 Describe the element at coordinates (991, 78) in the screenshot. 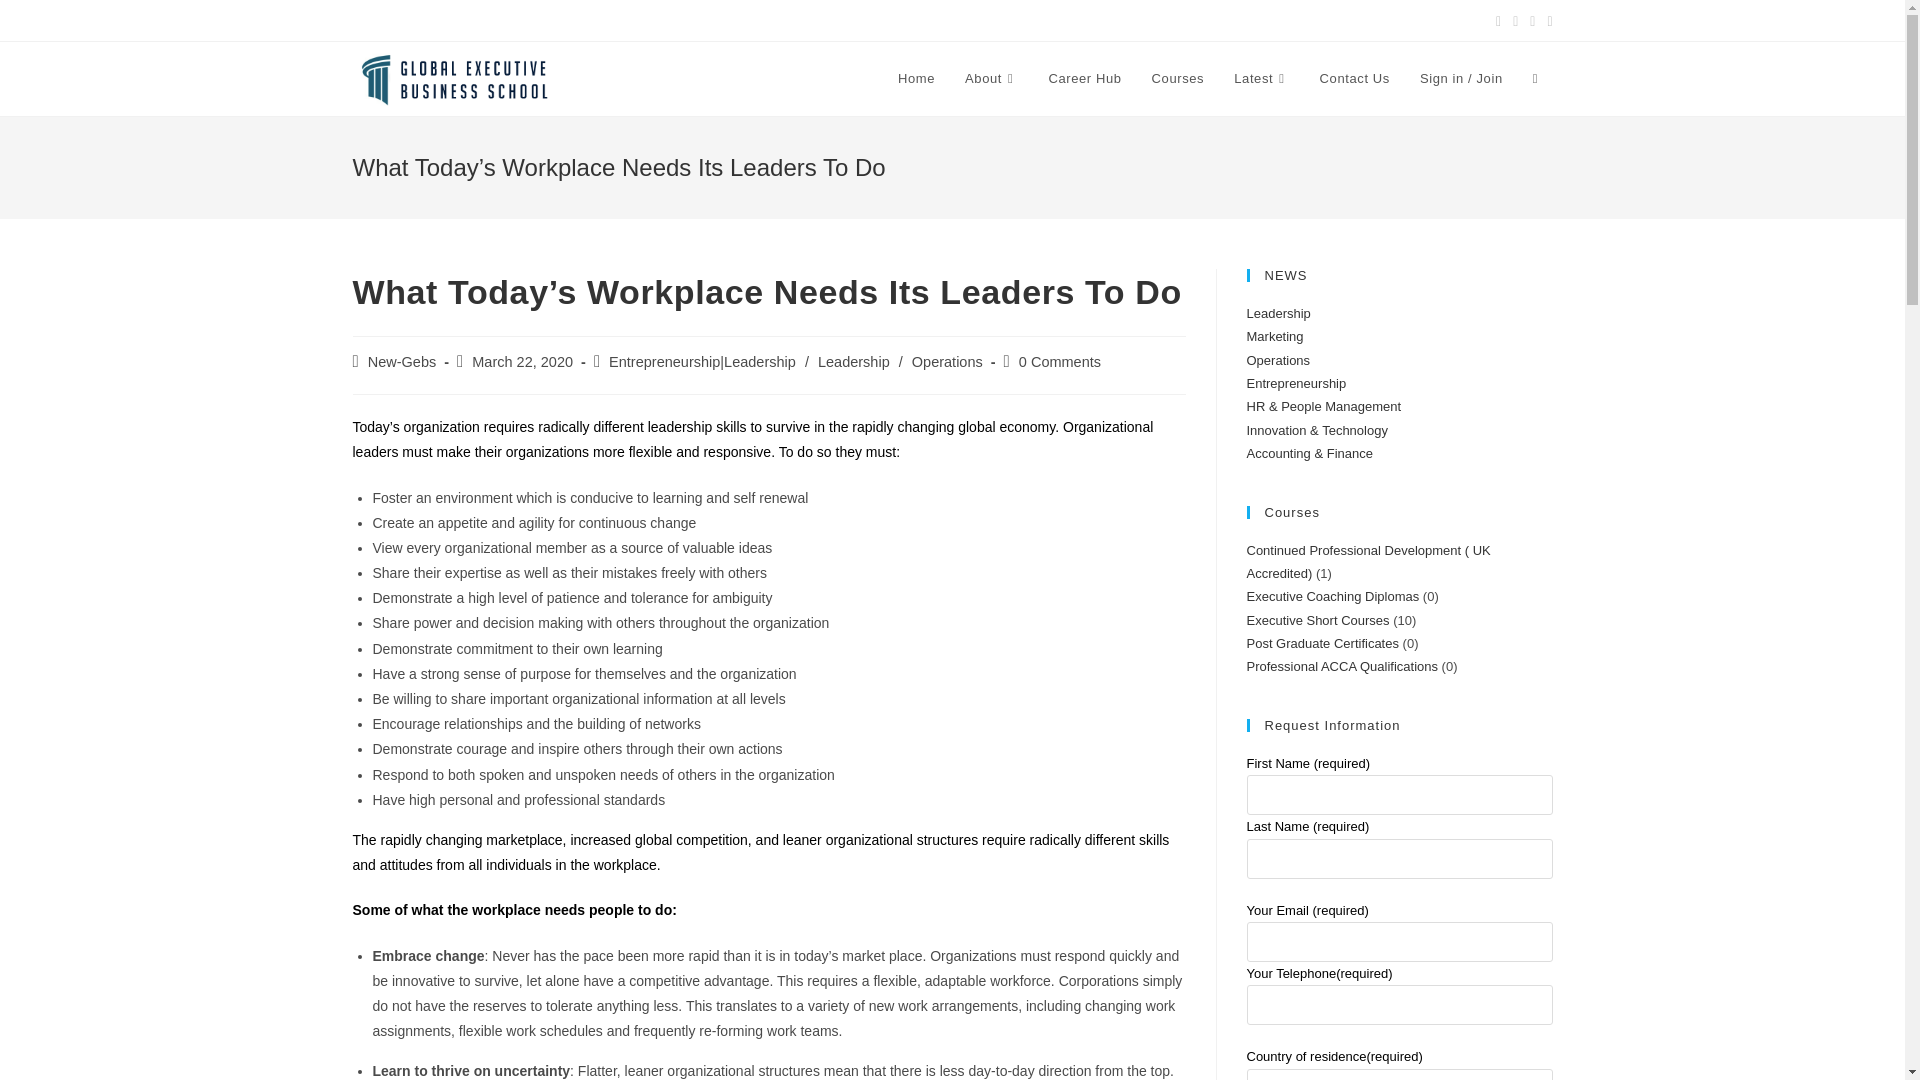

I see `About` at that location.